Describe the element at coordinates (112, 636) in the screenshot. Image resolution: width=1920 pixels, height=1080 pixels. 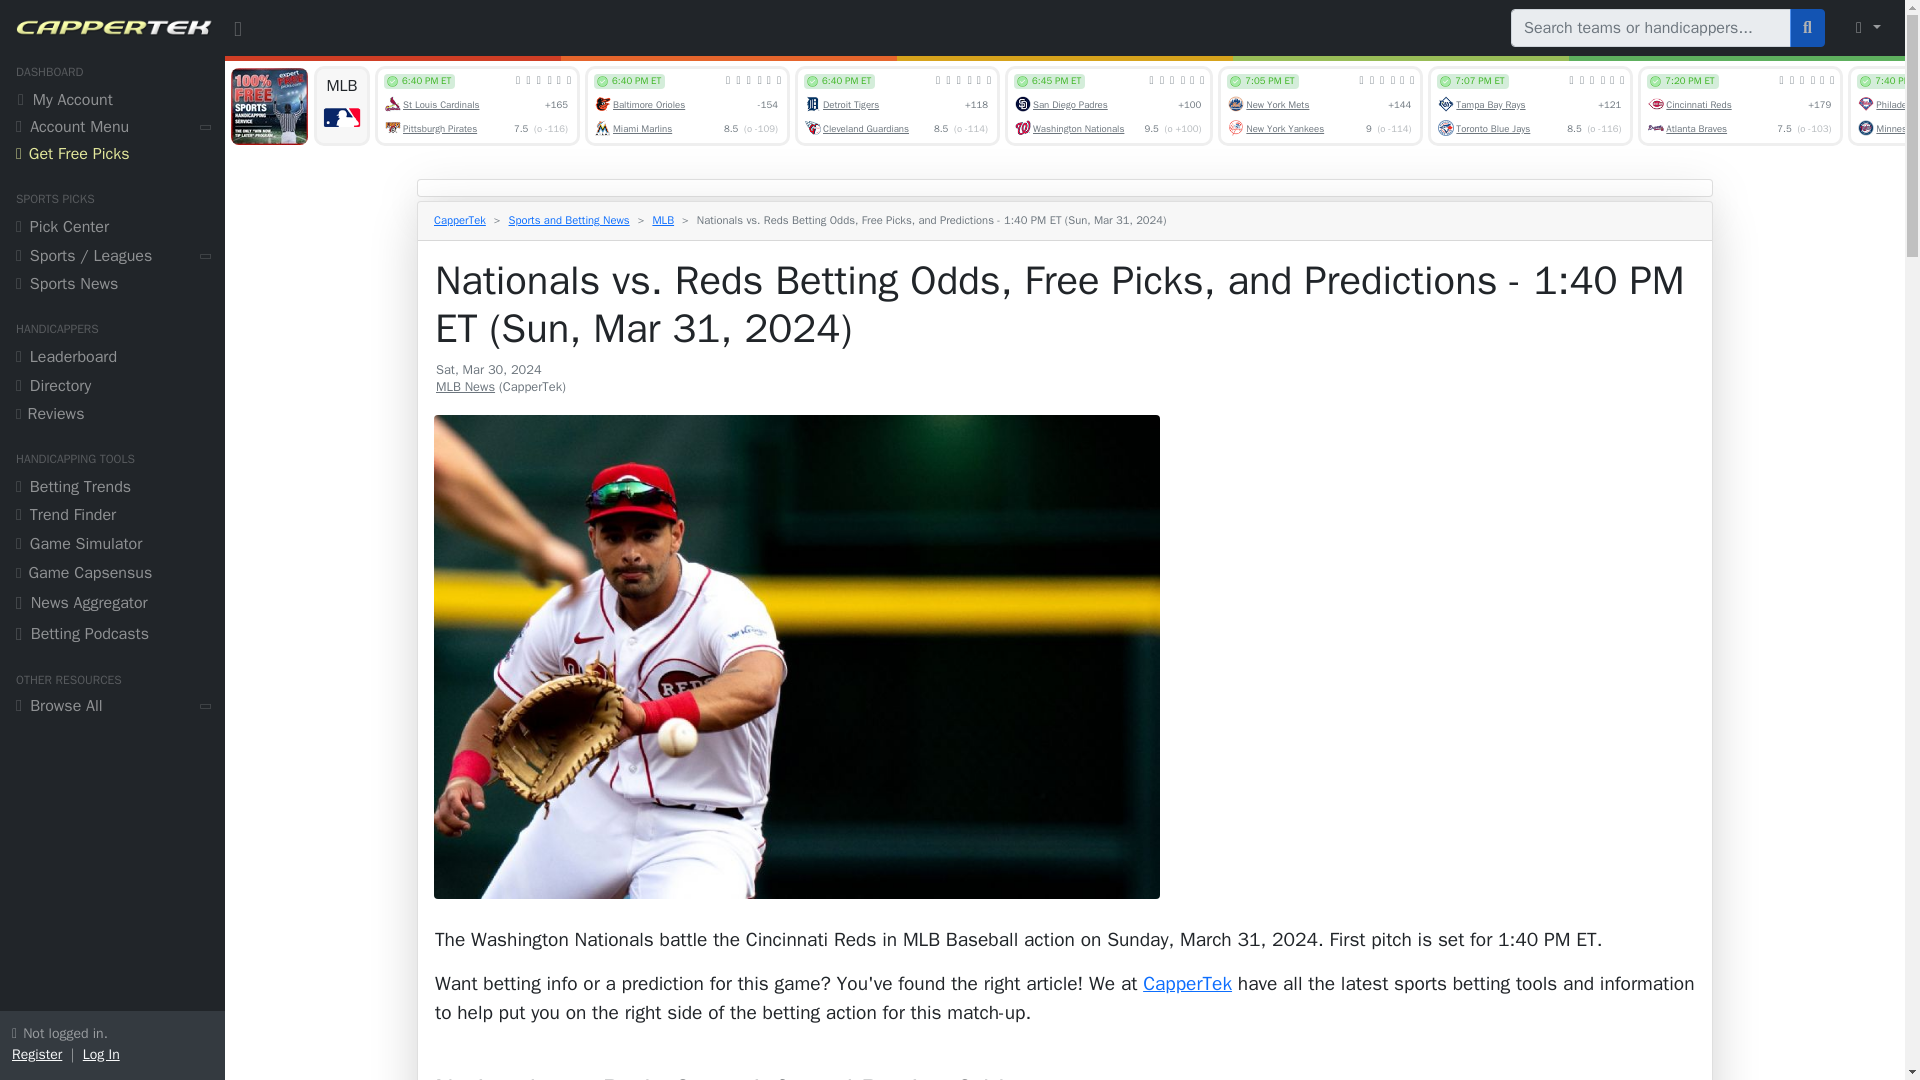
I see `Betting Podcasts` at that location.